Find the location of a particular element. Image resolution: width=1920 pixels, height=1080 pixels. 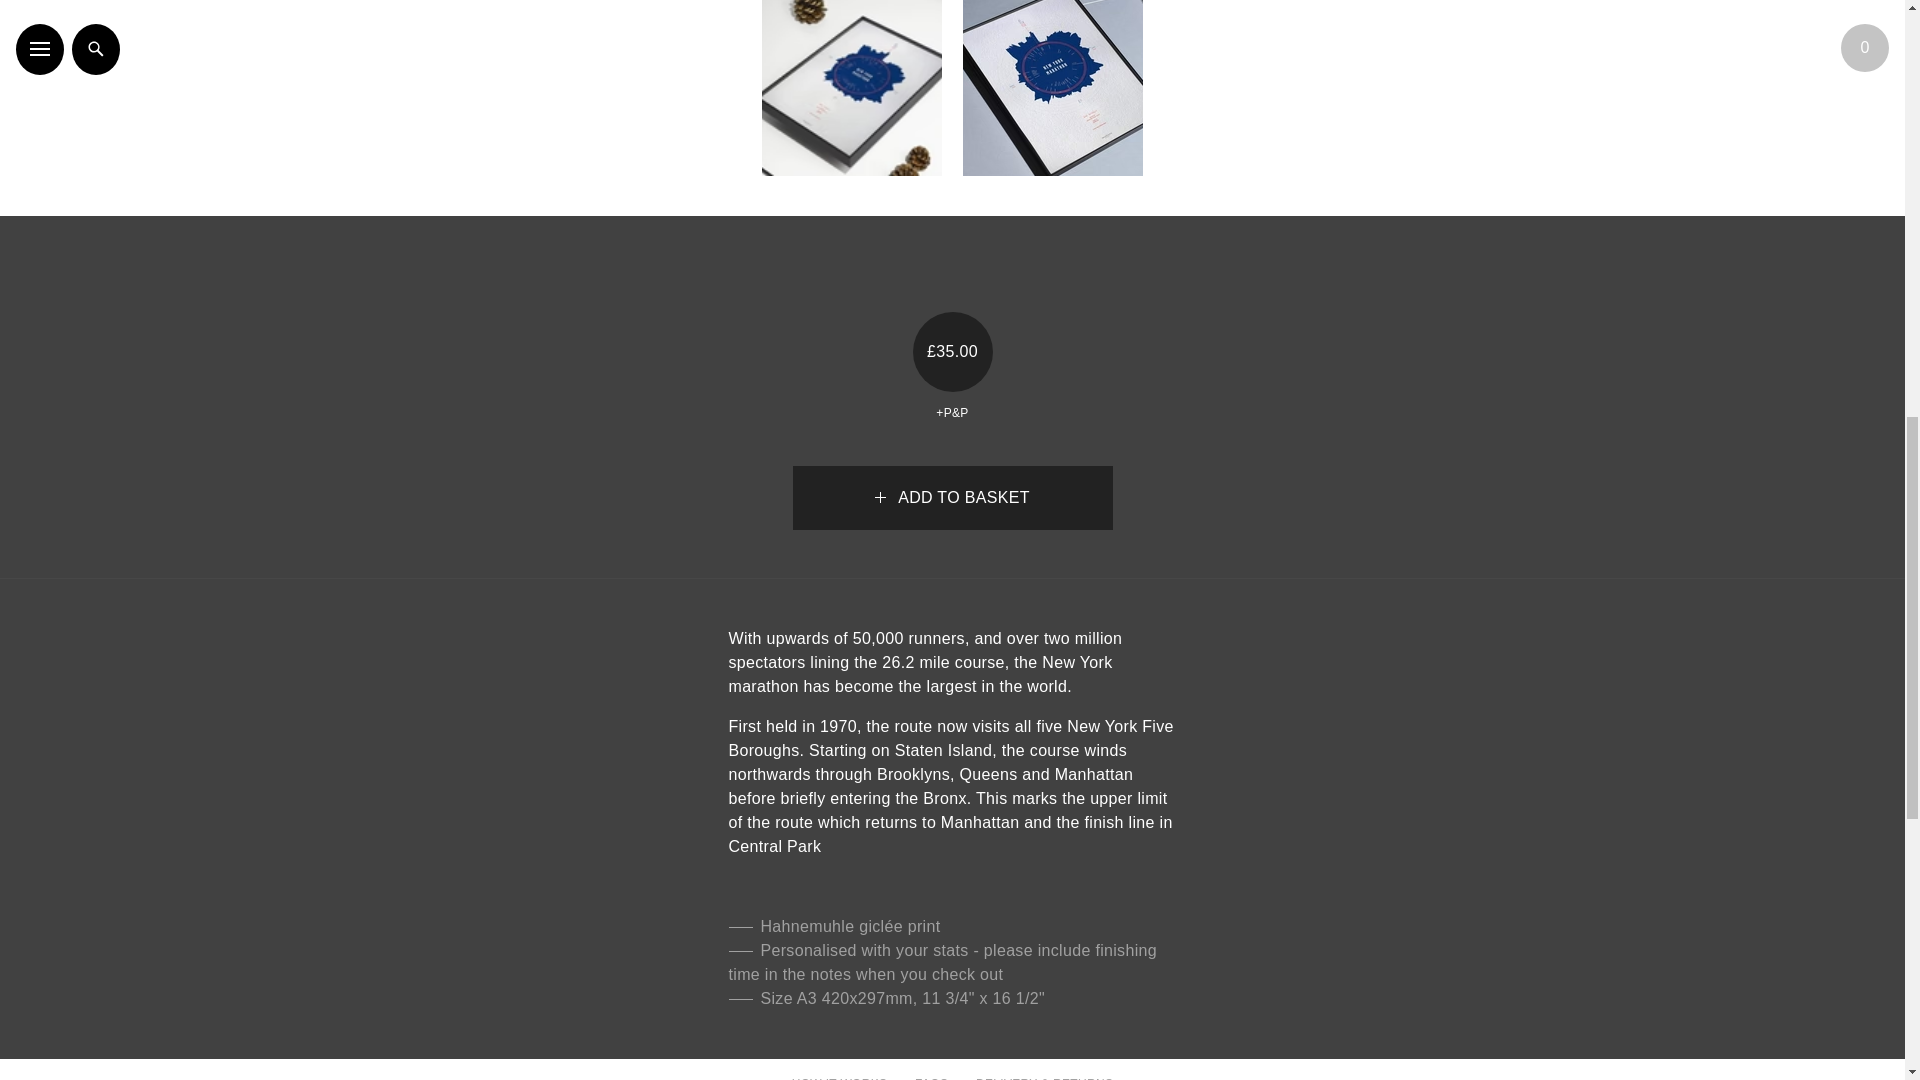

ADD TO BASKET is located at coordinates (951, 498).